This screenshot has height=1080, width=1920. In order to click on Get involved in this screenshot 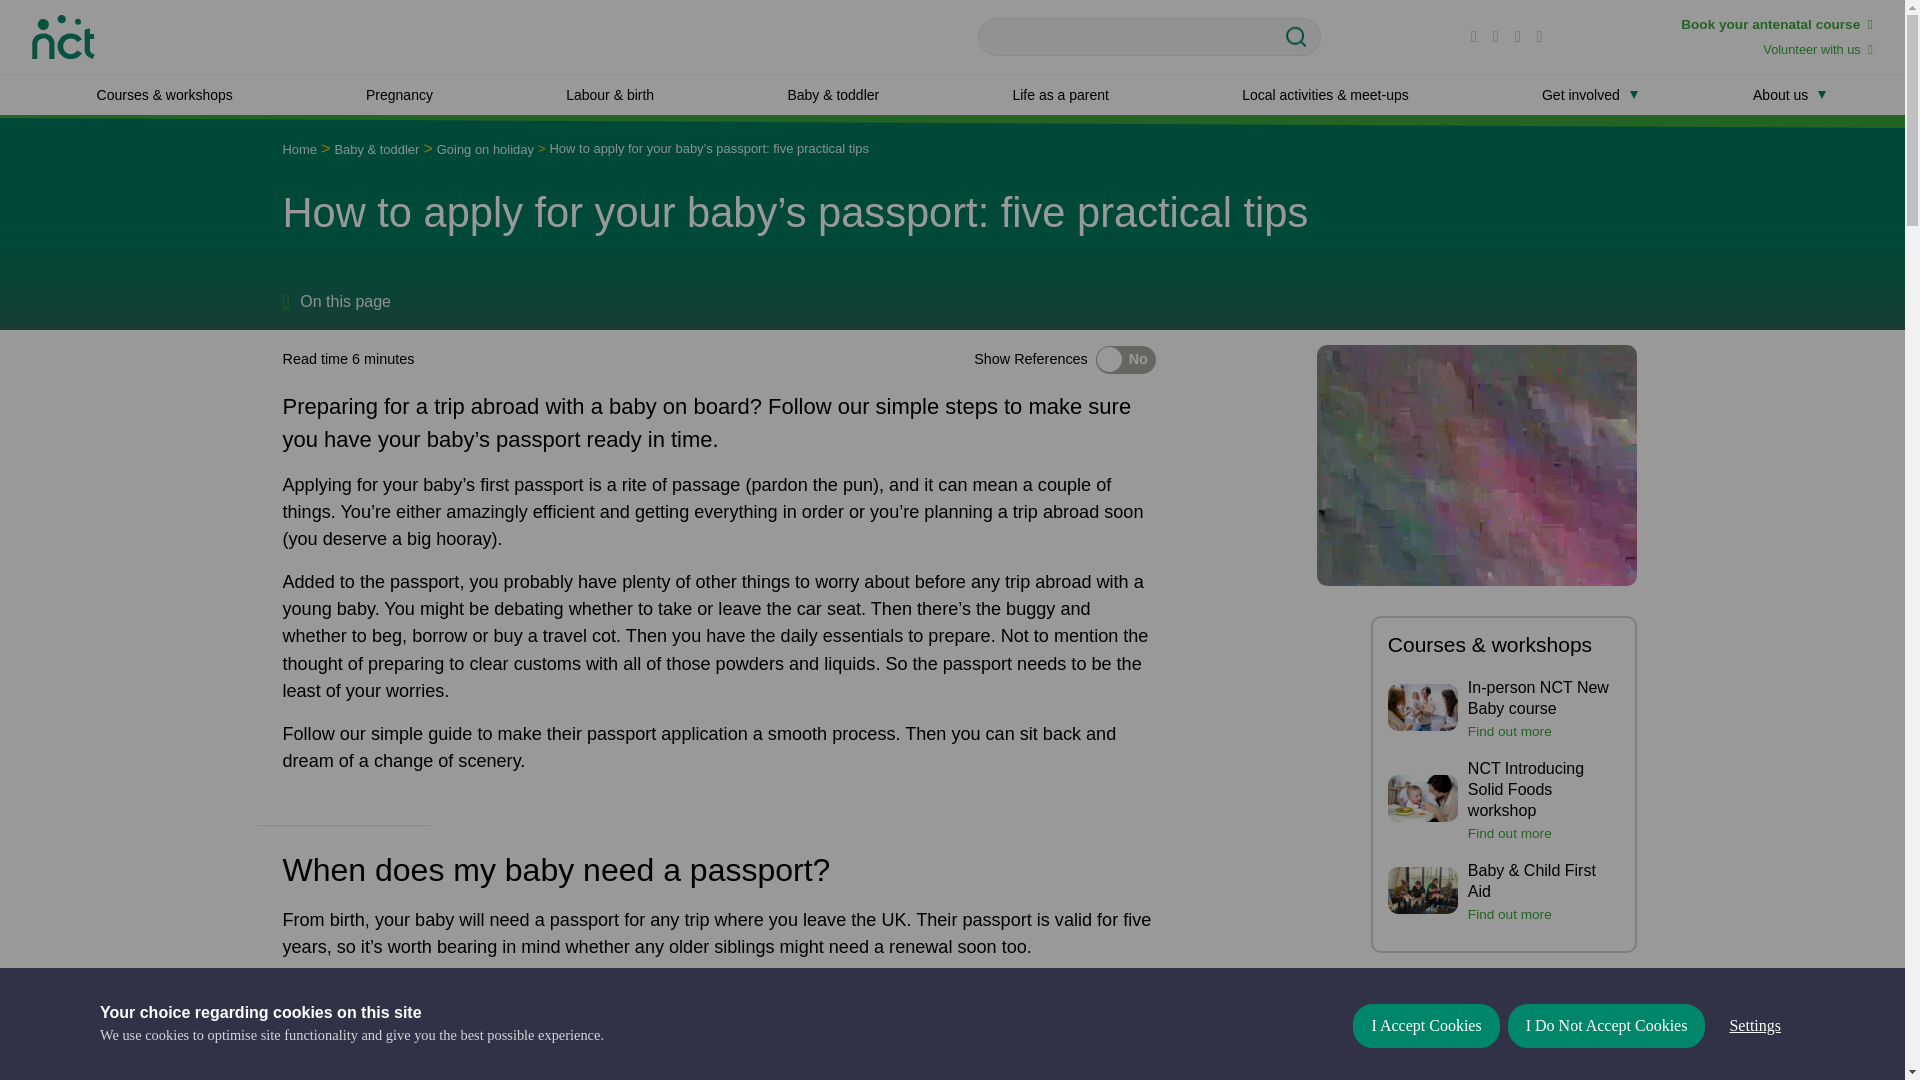, I will do `click(1580, 94)`.